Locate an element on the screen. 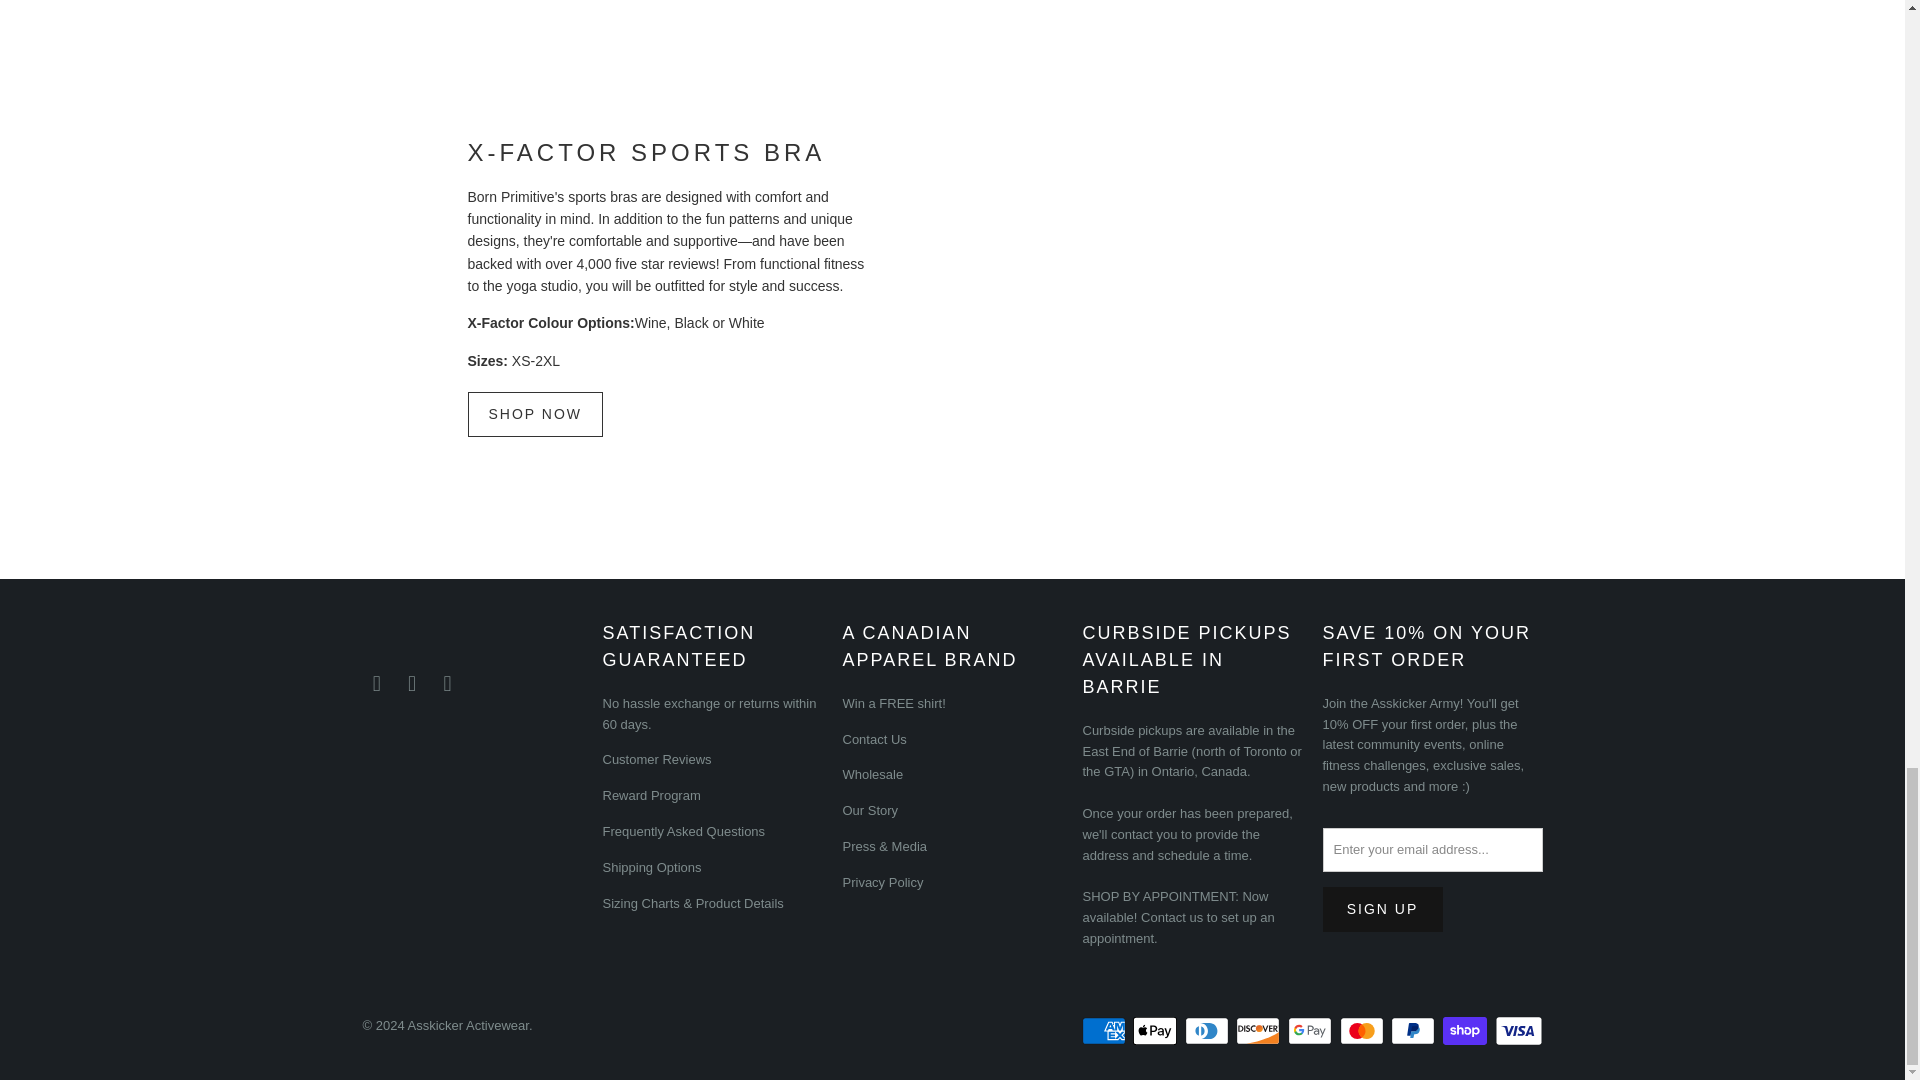 This screenshot has height=1080, width=1920. PayPal is located at coordinates (1414, 1031).